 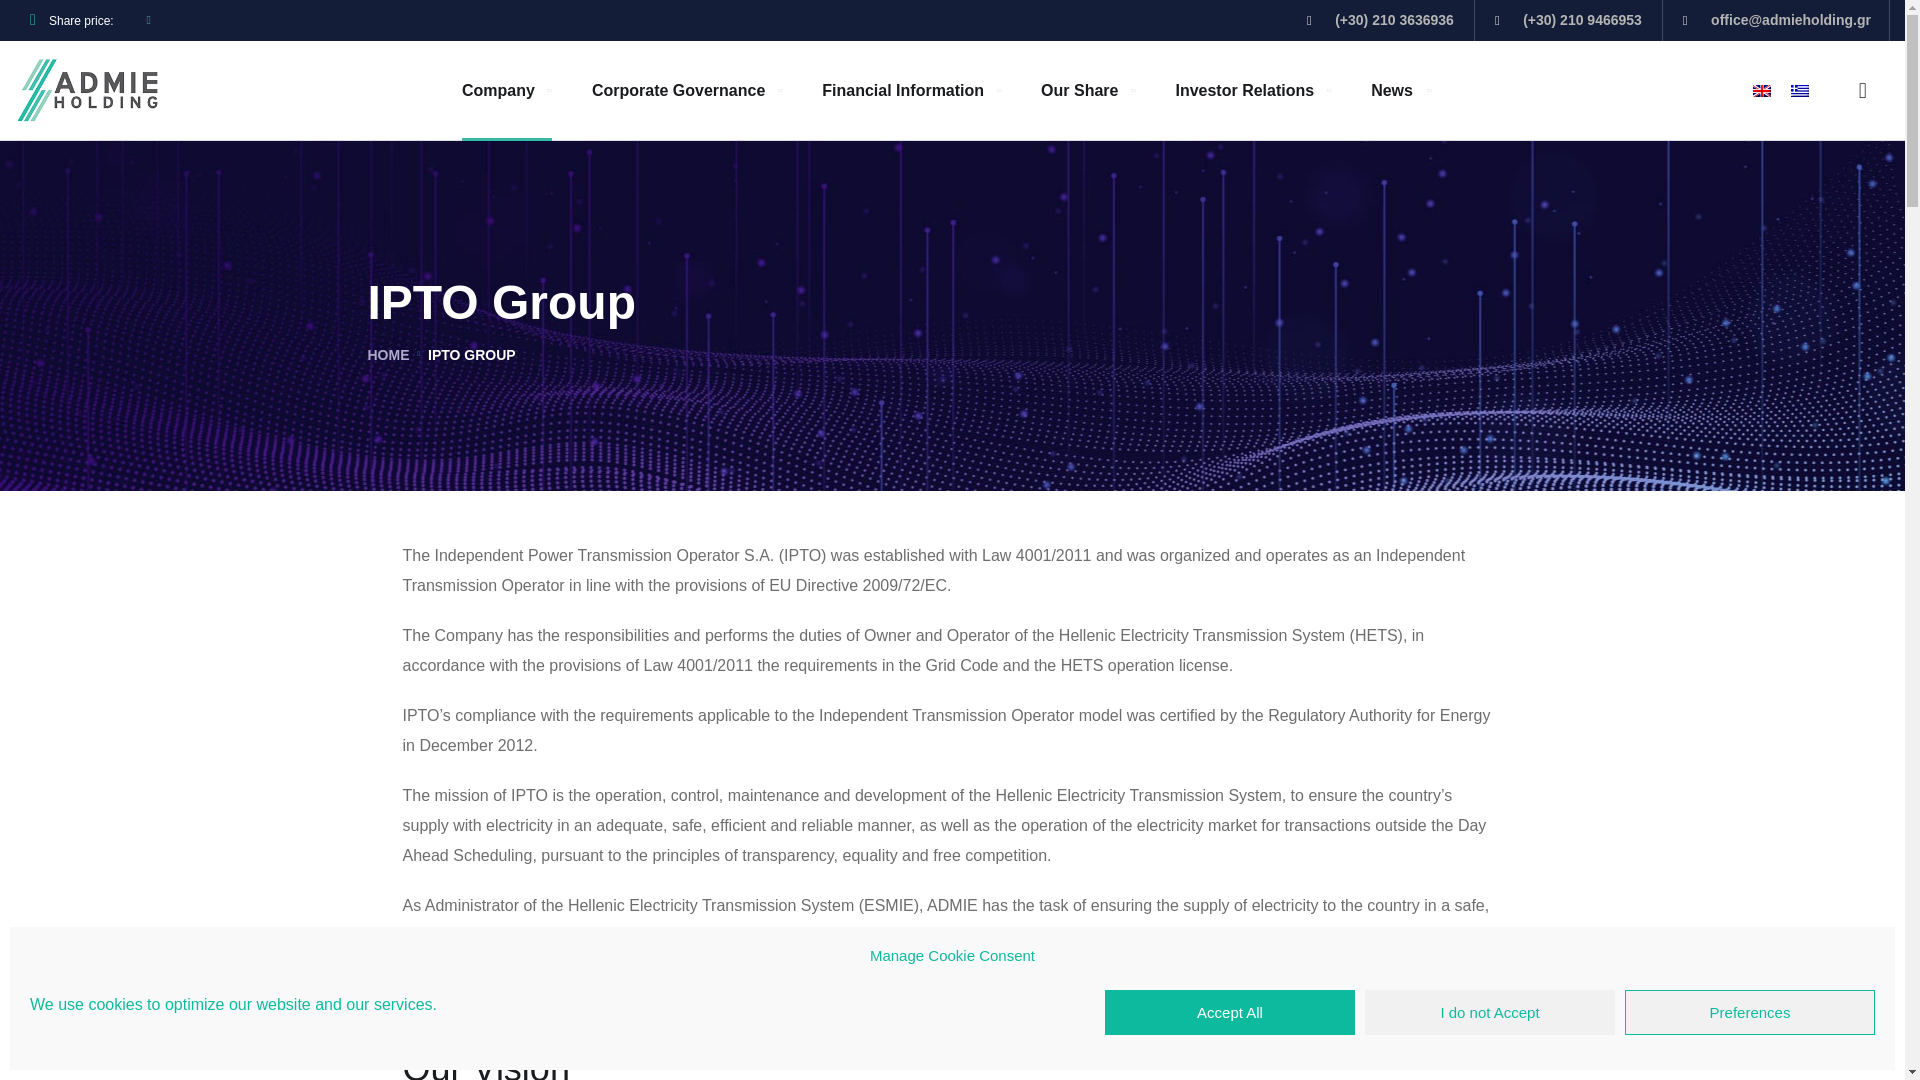 What do you see at coordinates (910, 90) in the screenshot?
I see `Financial Information` at bounding box center [910, 90].